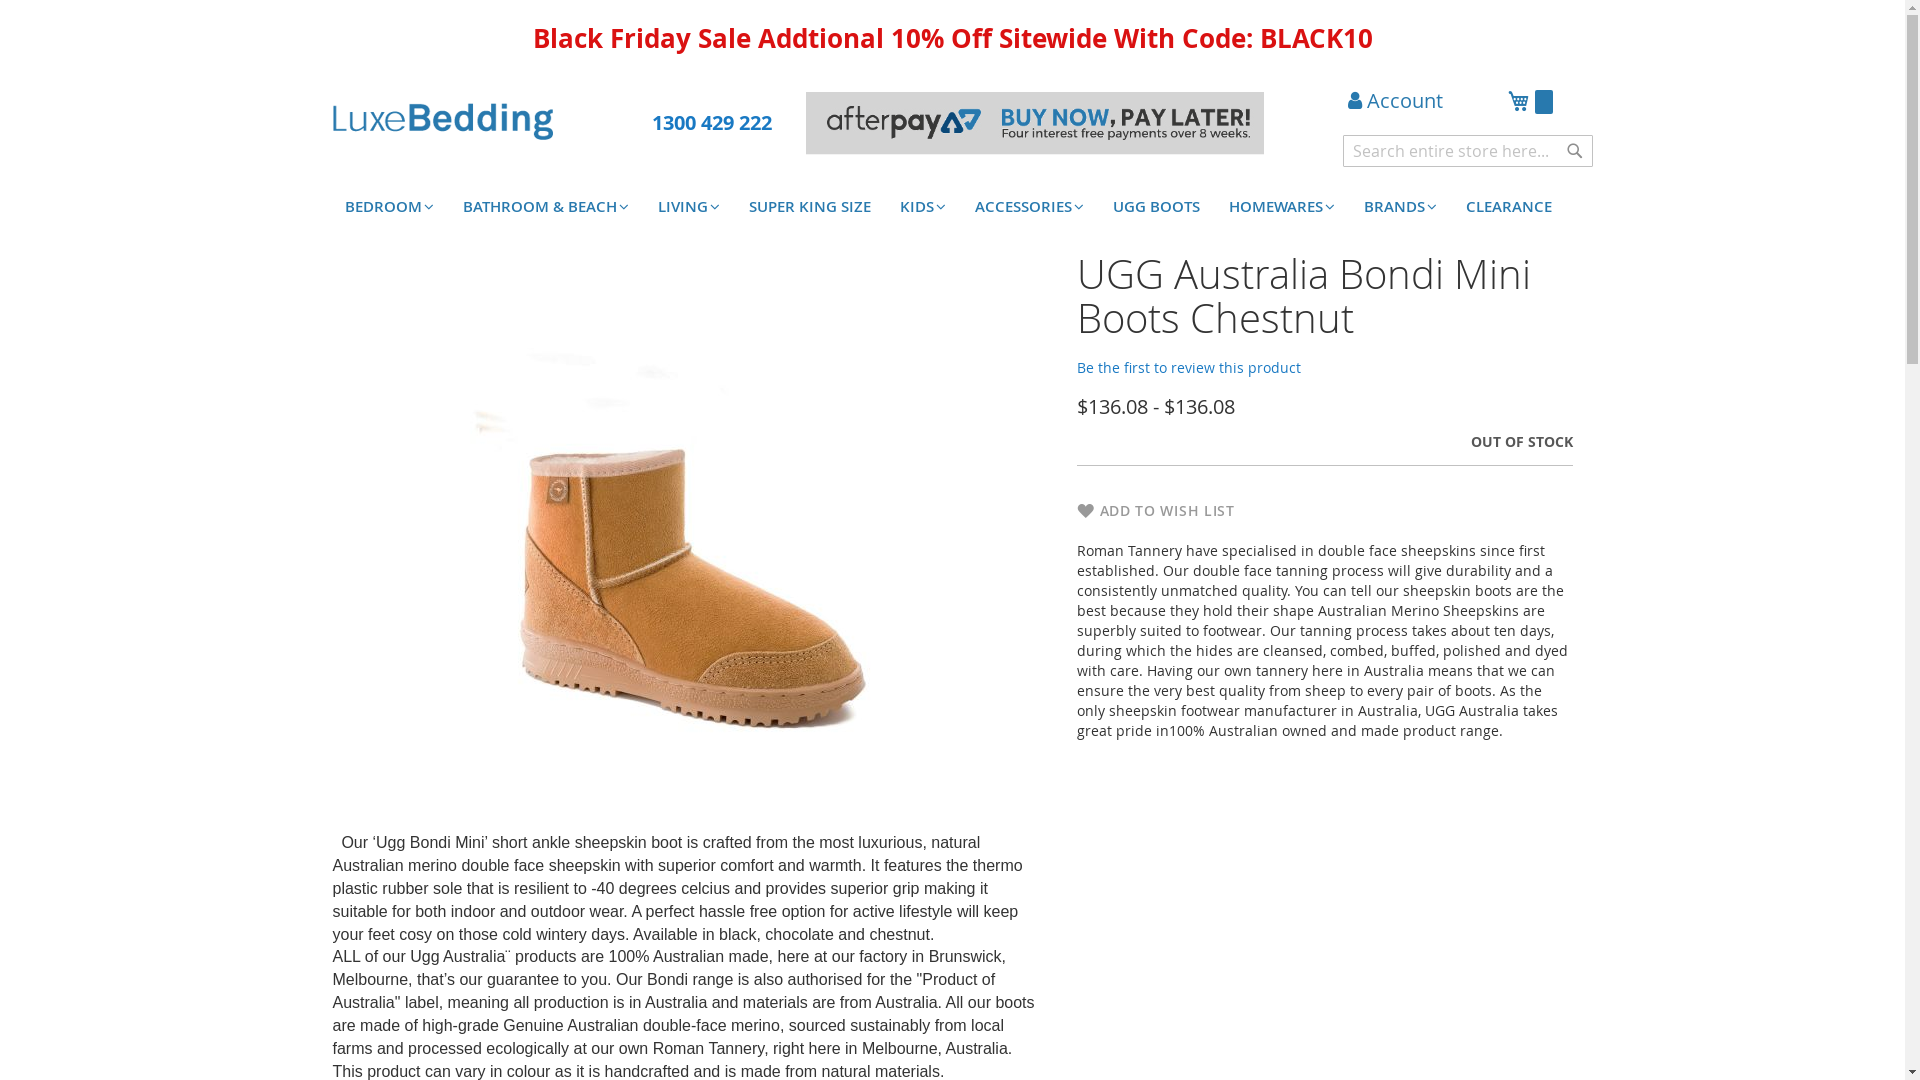 This screenshot has width=1920, height=1080. Describe the element at coordinates (388, 207) in the screenshot. I see `BEDROOM` at that location.